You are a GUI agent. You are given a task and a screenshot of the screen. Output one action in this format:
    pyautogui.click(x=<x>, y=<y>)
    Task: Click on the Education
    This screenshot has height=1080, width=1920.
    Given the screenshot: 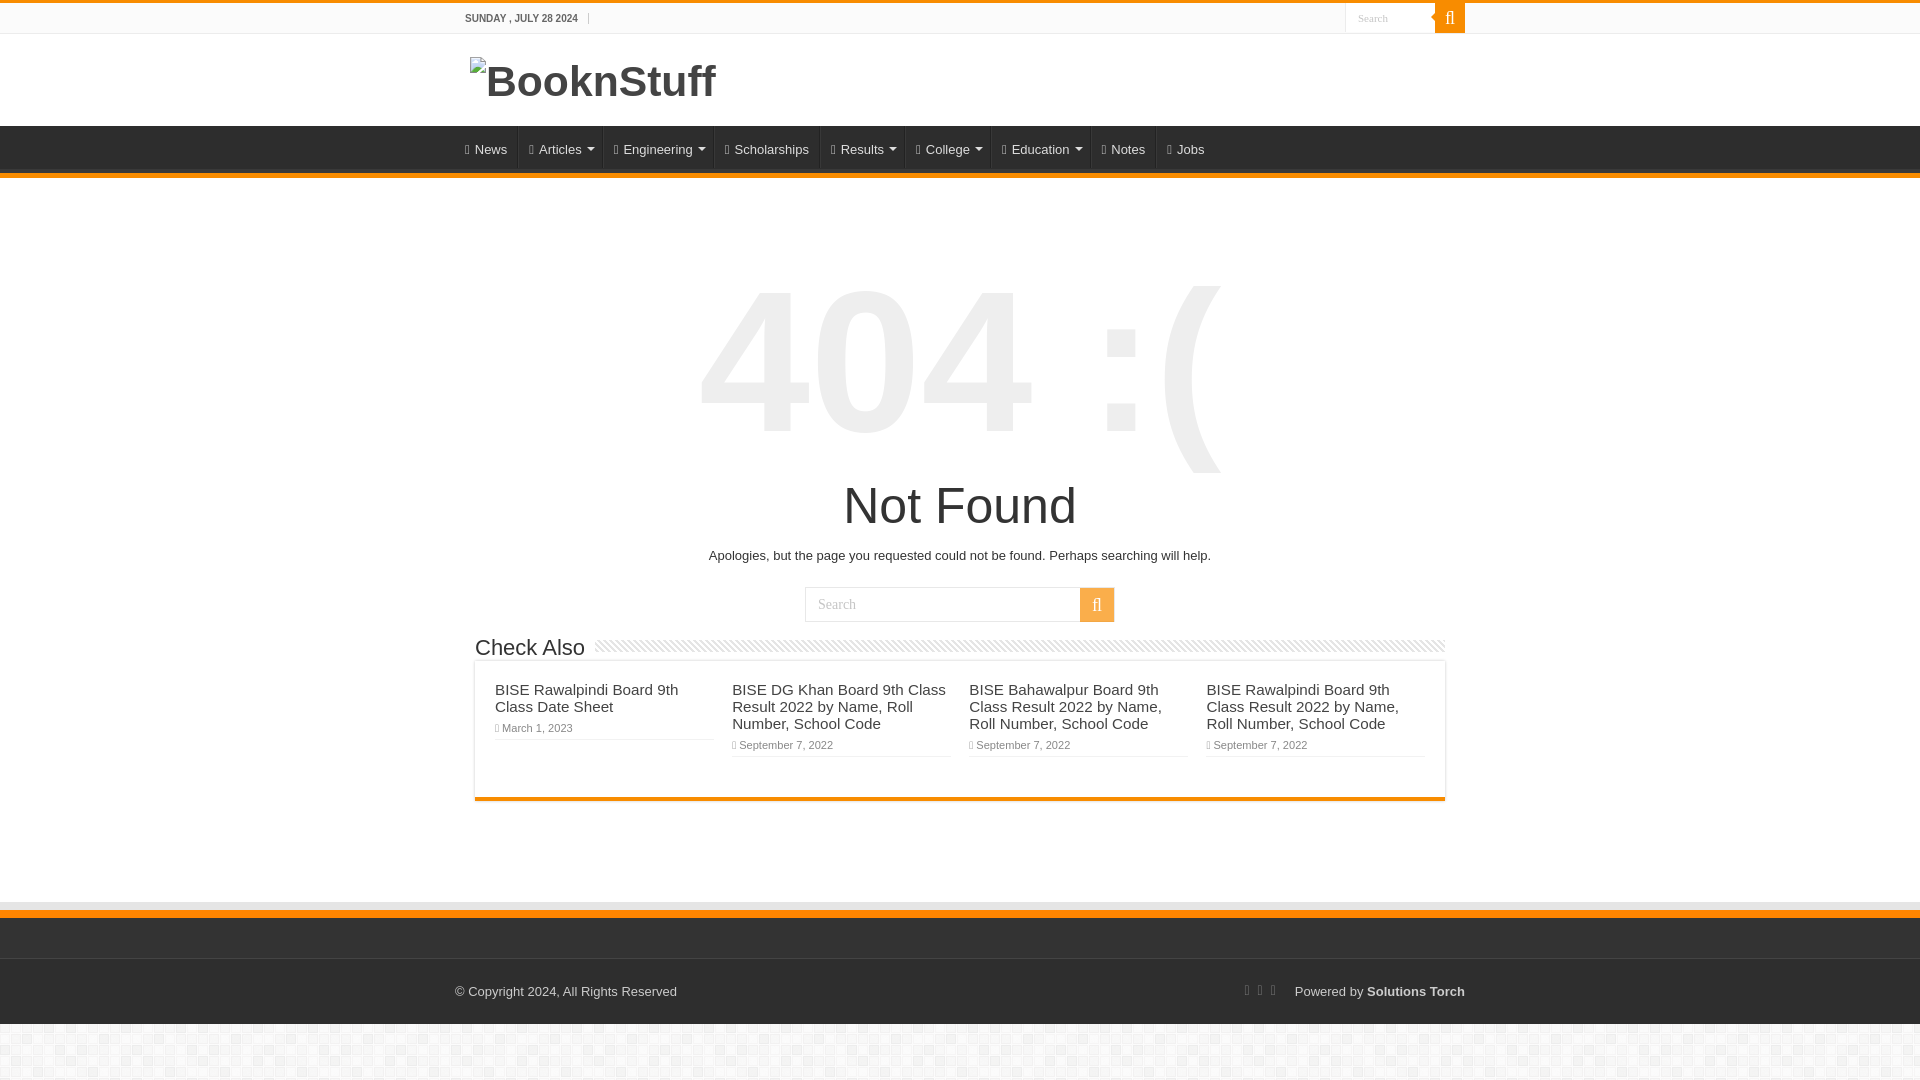 What is the action you would take?
    pyautogui.click(x=1040, y=147)
    